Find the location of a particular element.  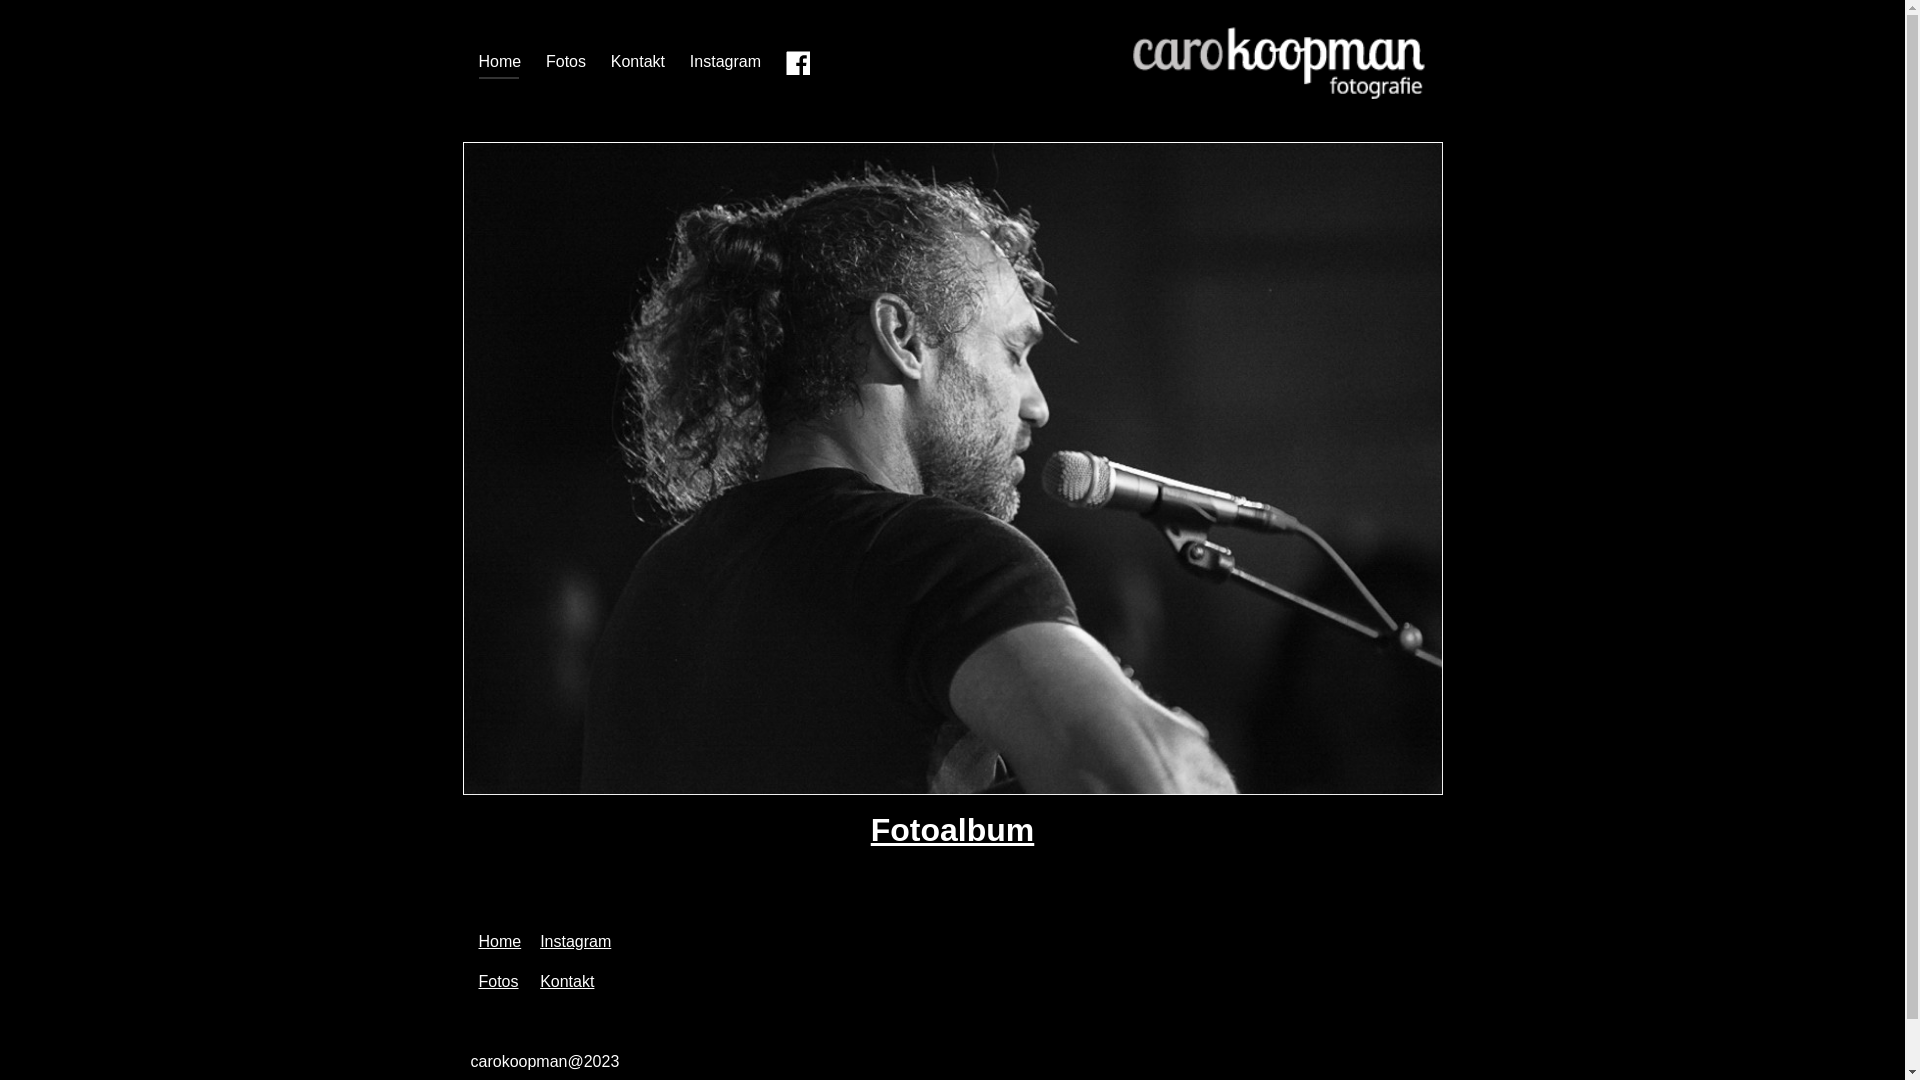

Home is located at coordinates (500, 62).